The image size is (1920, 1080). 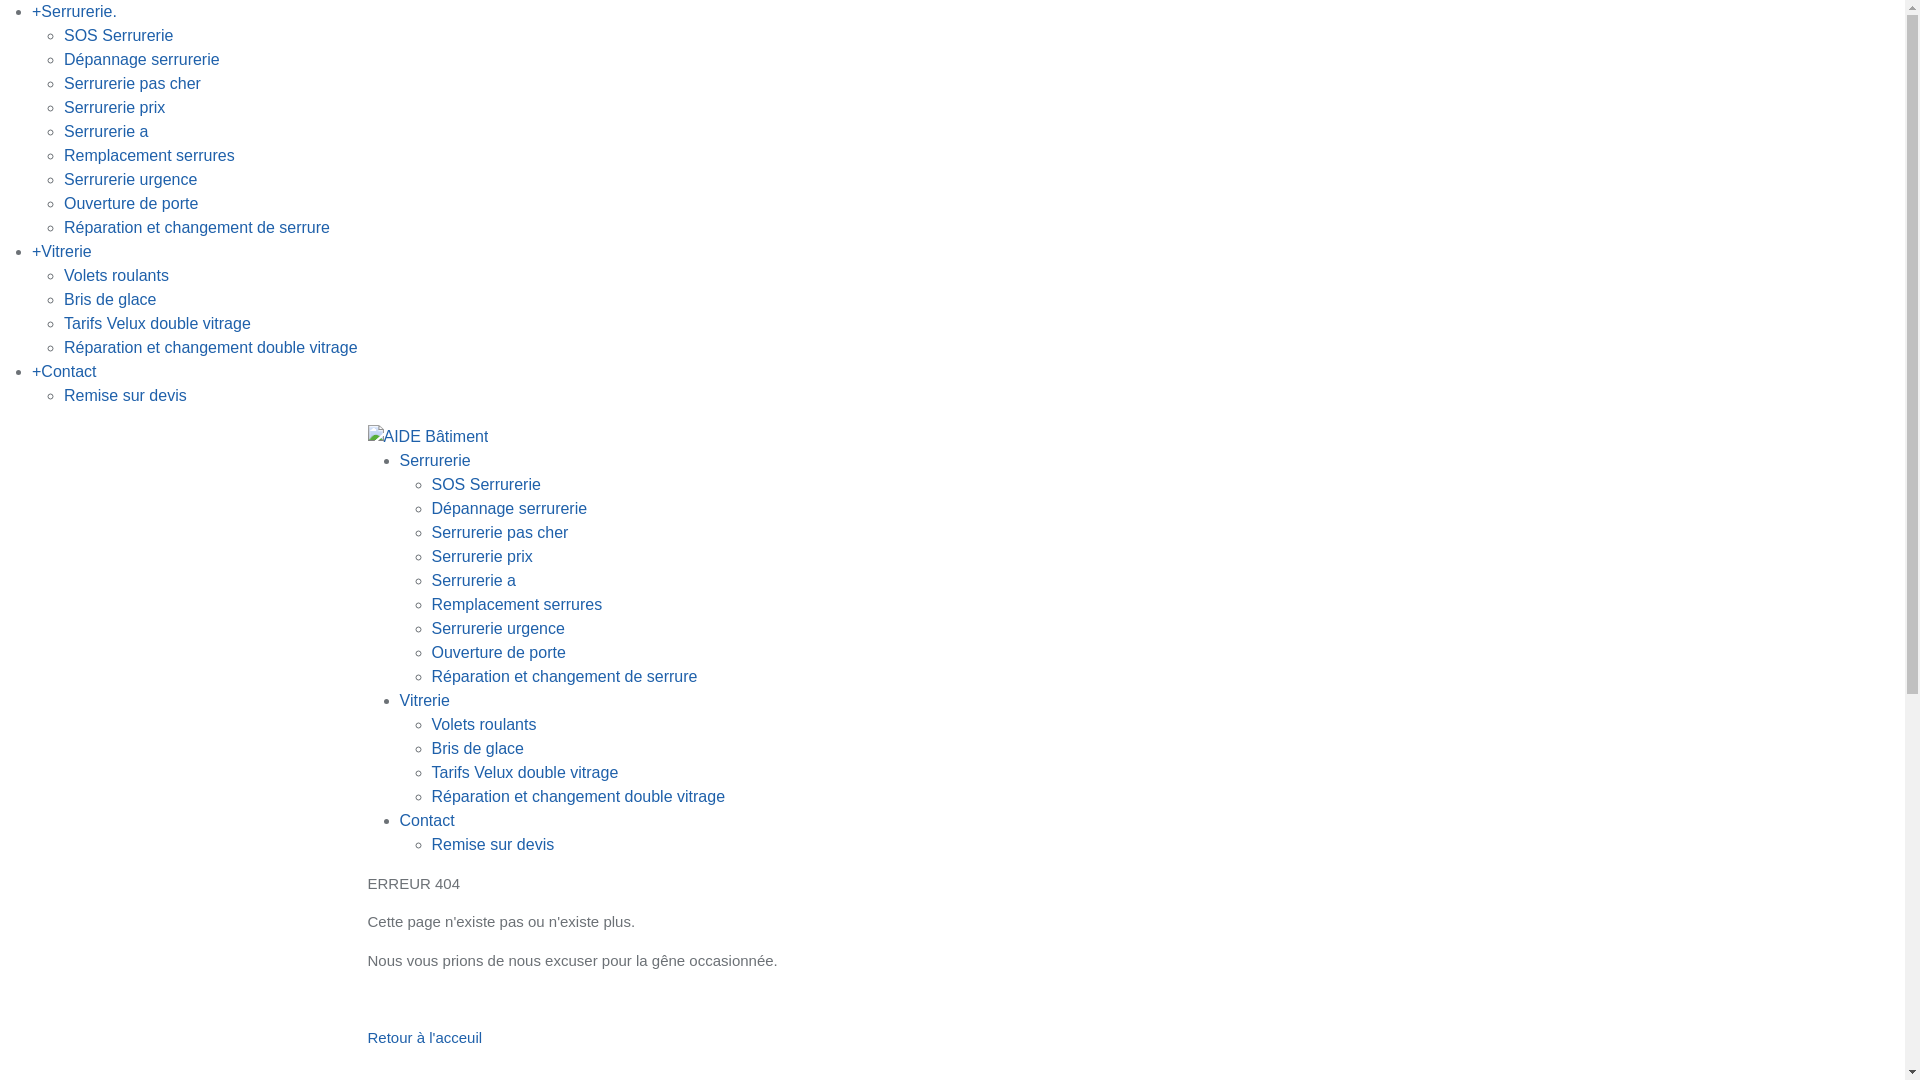 I want to click on Ouverture de porte, so click(x=131, y=204).